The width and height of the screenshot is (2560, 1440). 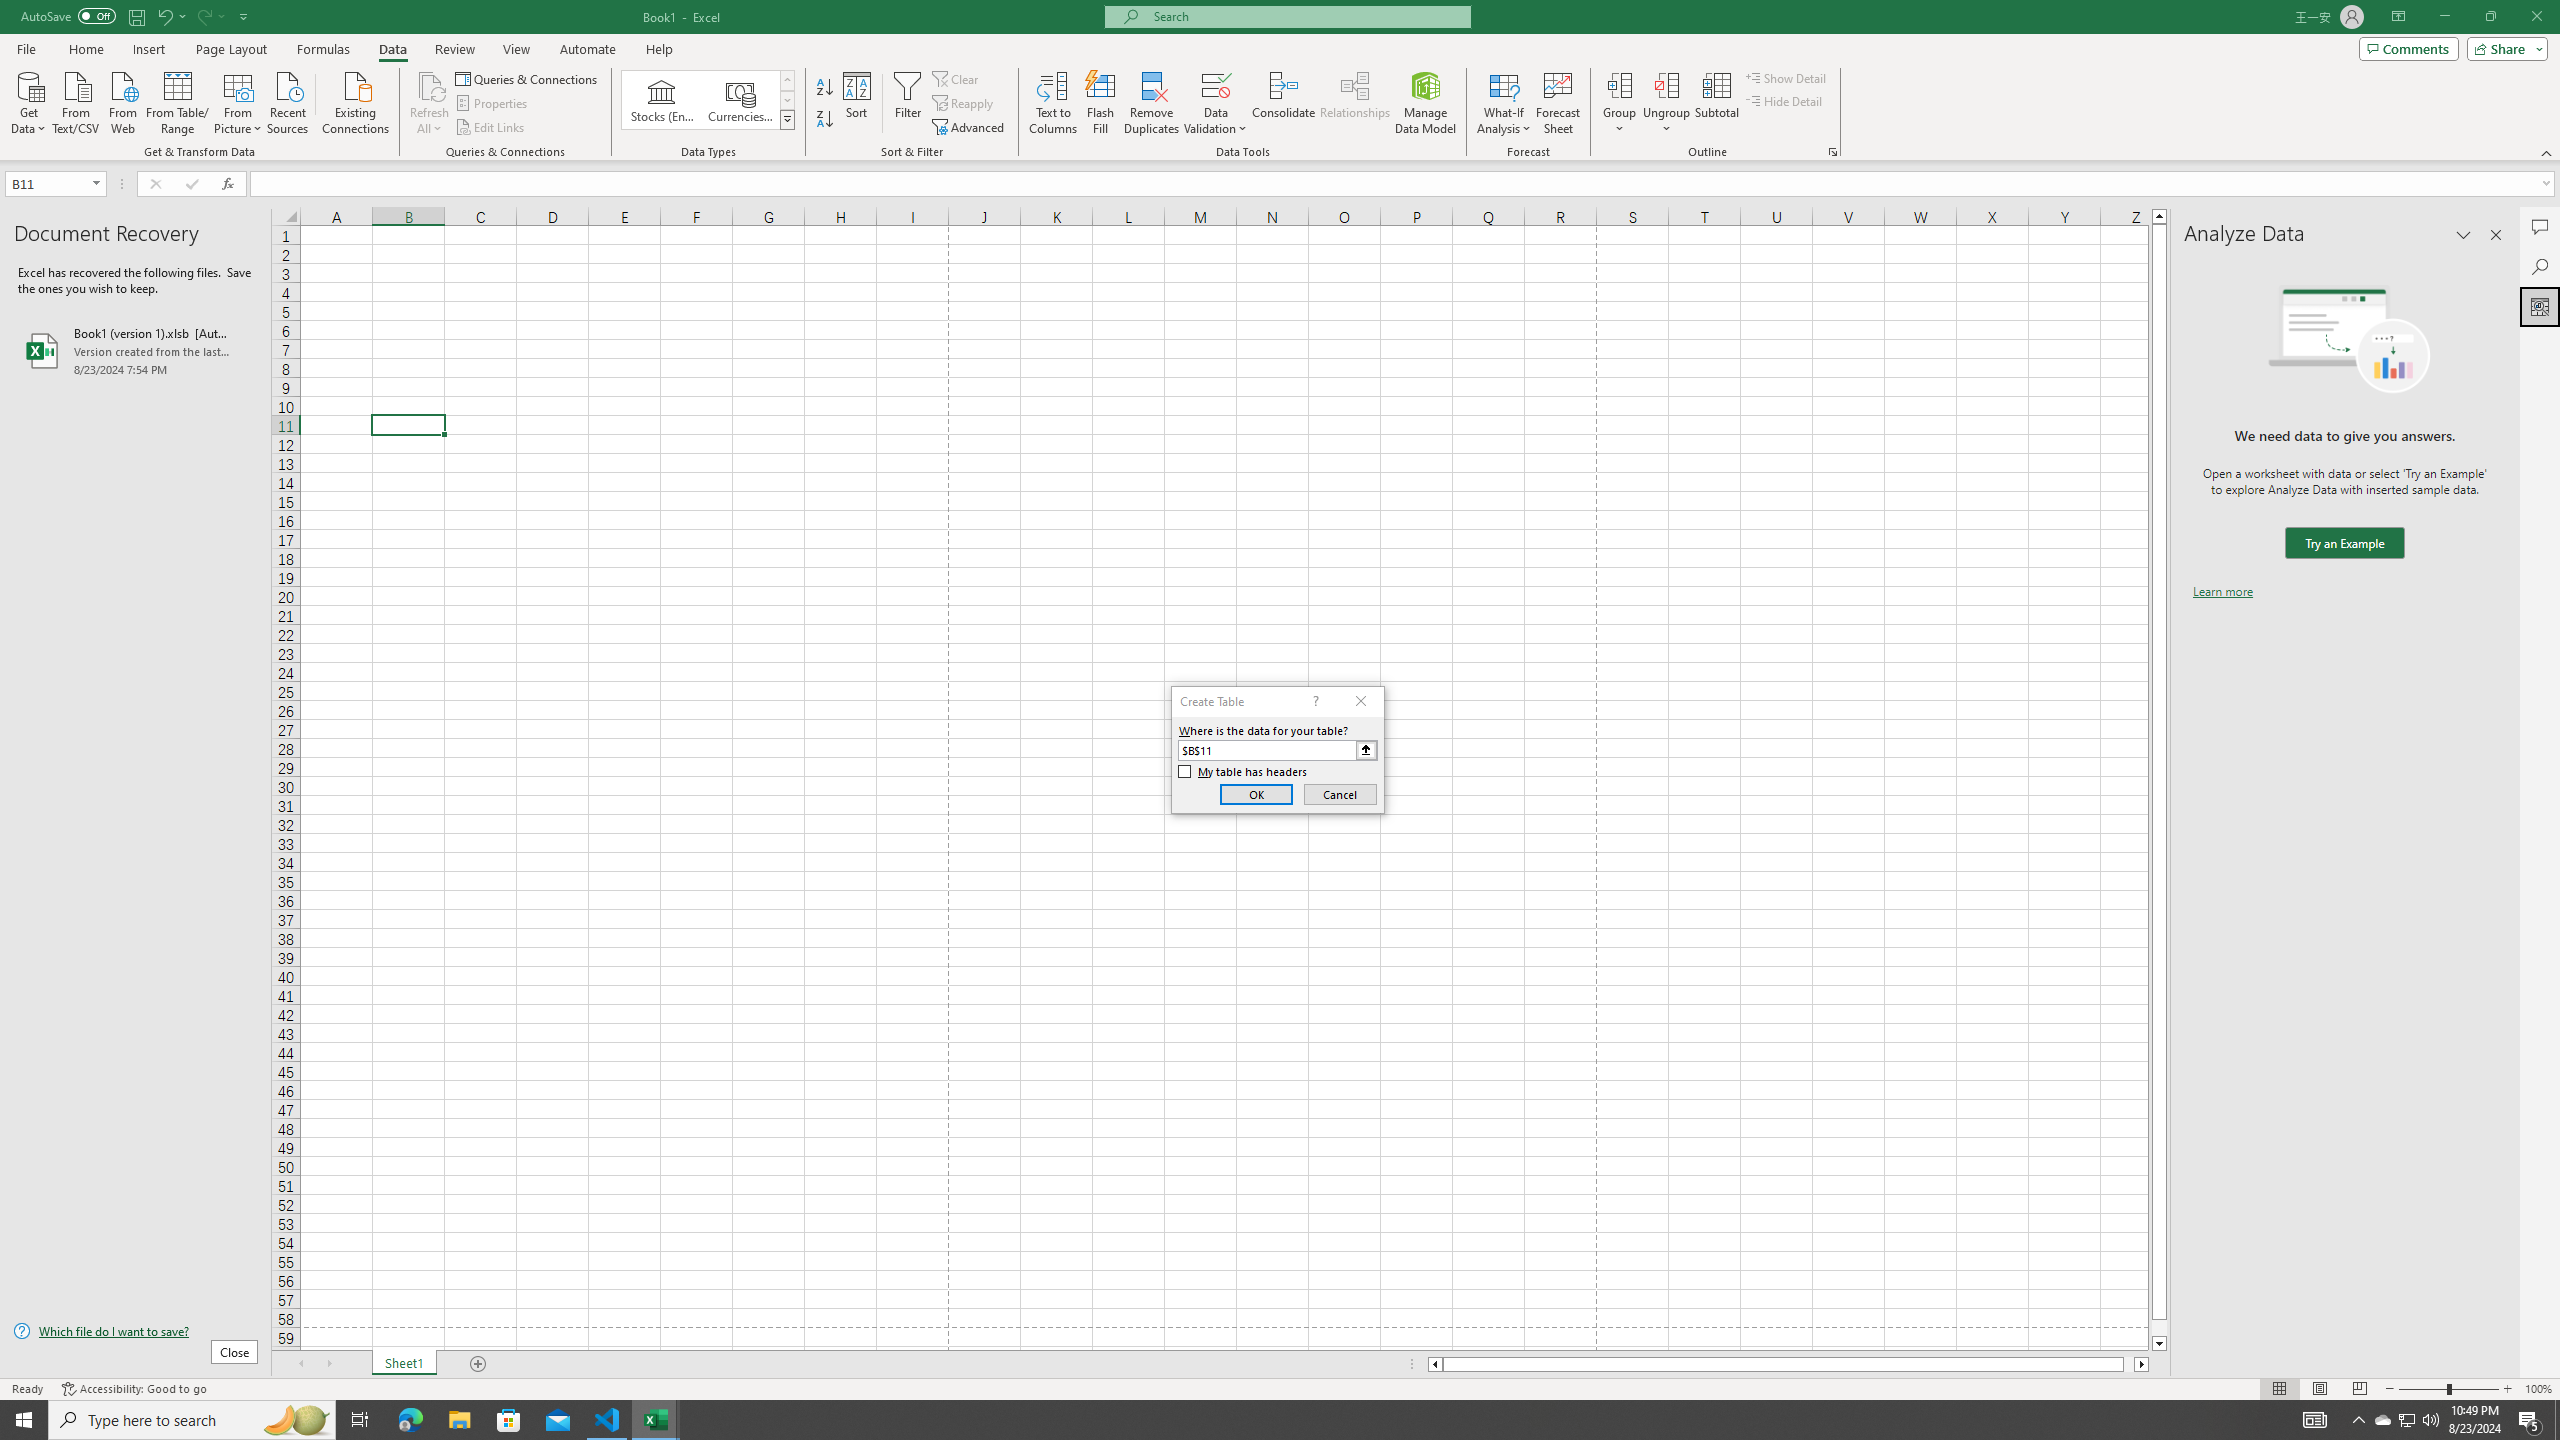 What do you see at coordinates (1100, 103) in the screenshot?
I see `Flash Fill` at bounding box center [1100, 103].